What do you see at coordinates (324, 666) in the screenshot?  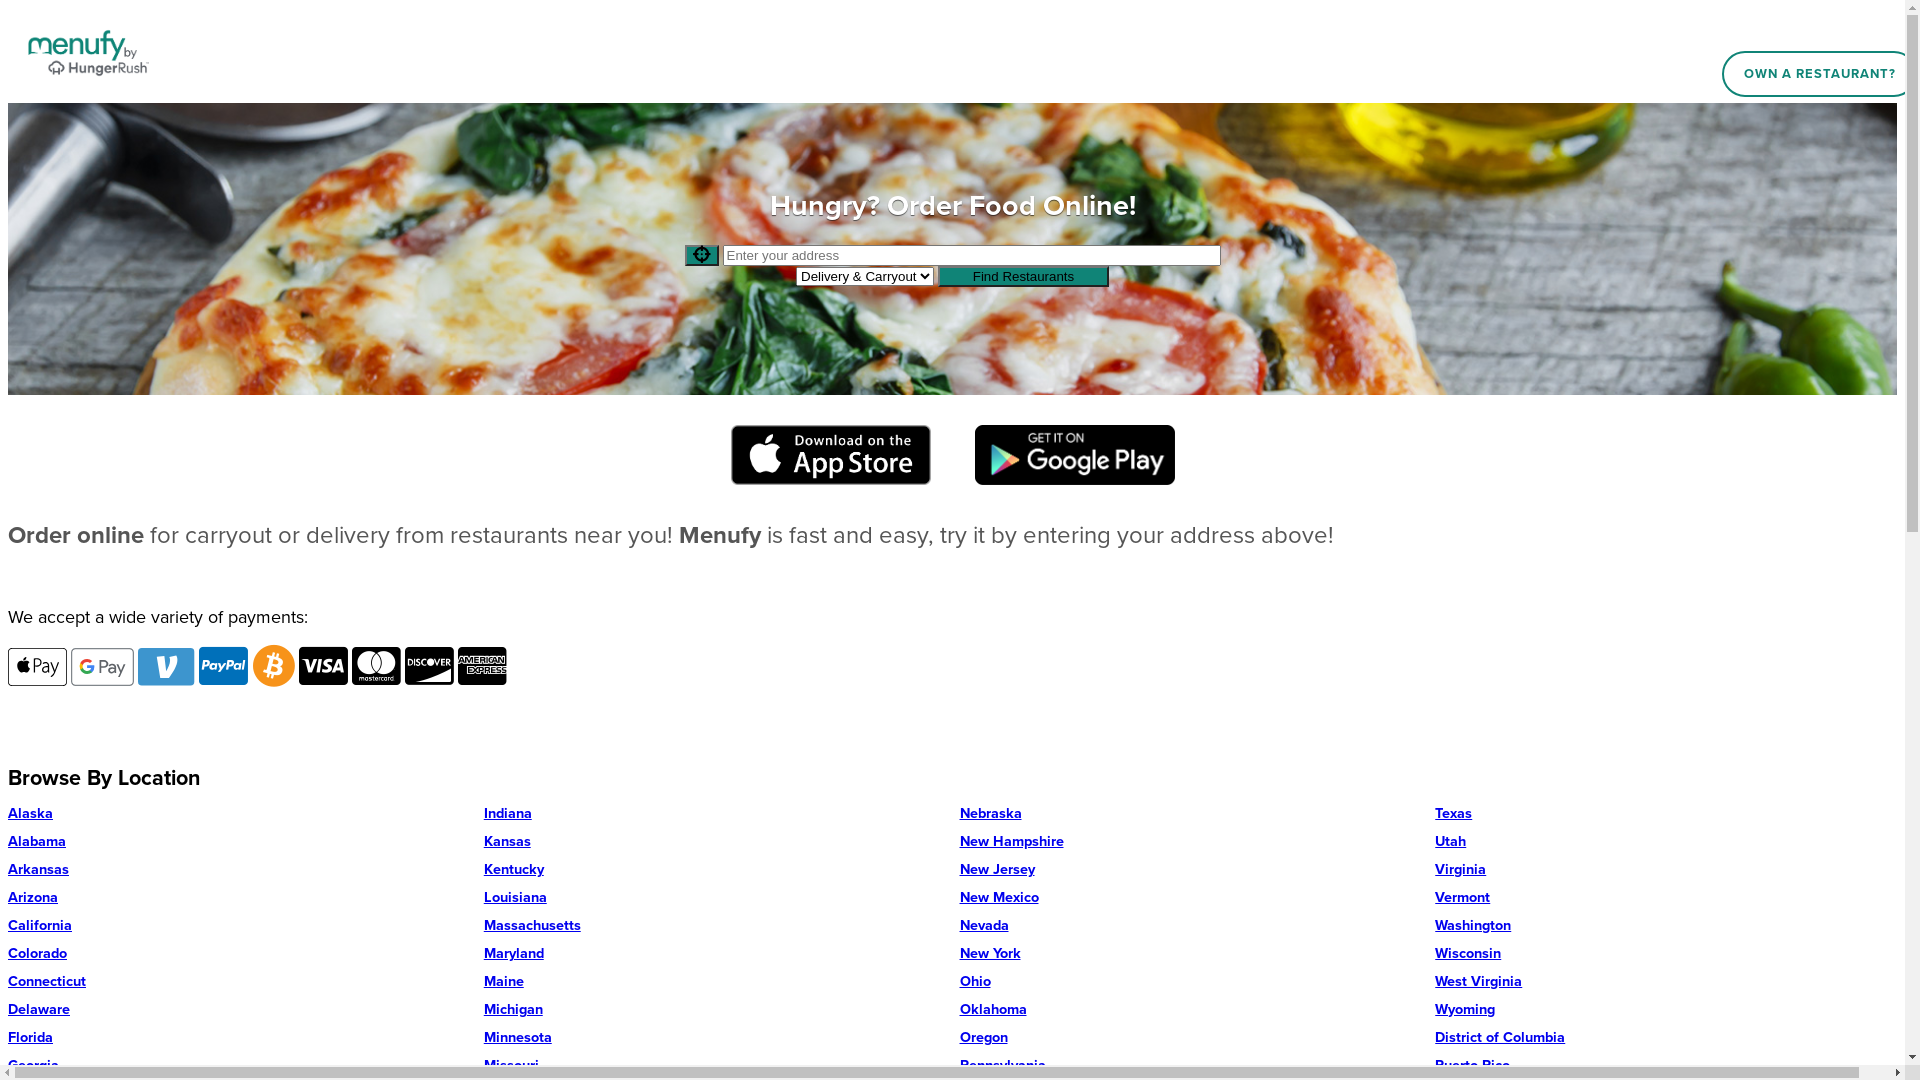 I see `Accepts Visa` at bounding box center [324, 666].